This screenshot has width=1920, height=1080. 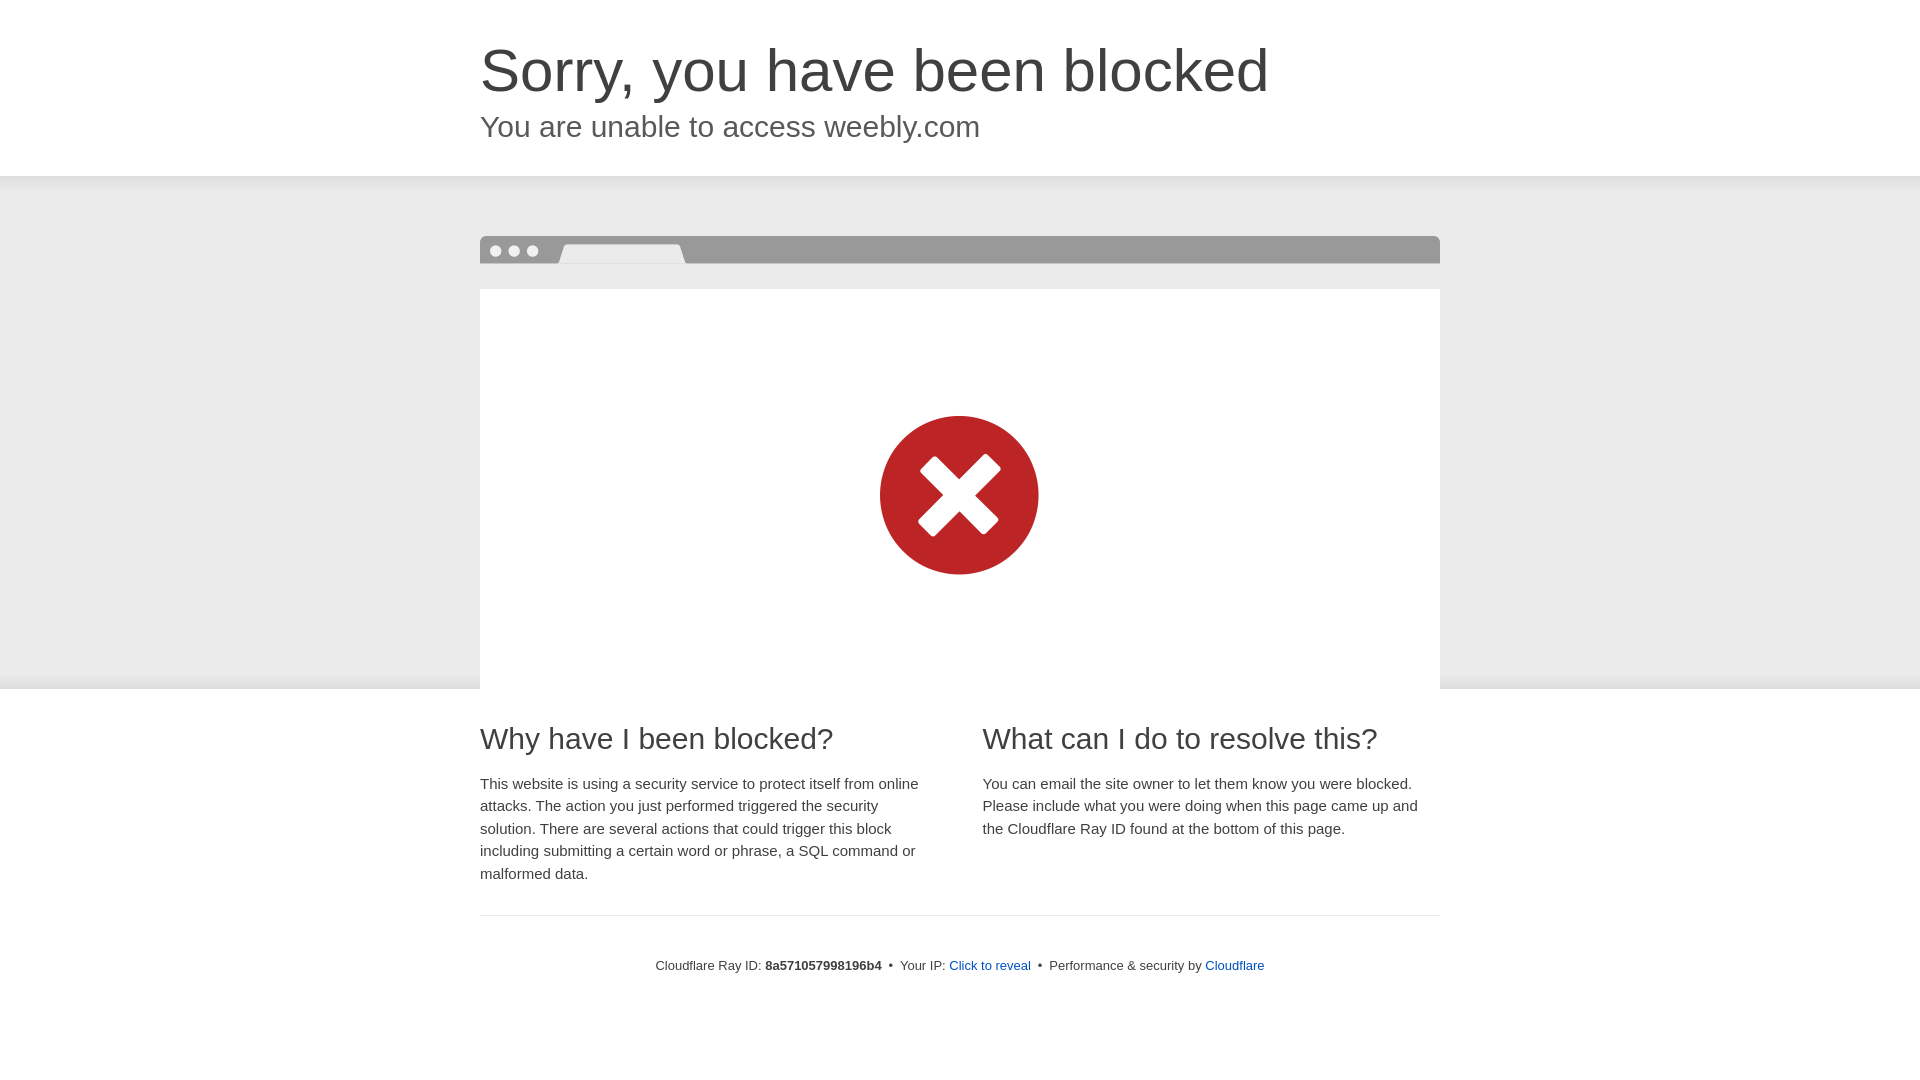 What do you see at coordinates (990, 966) in the screenshot?
I see `Click to reveal` at bounding box center [990, 966].